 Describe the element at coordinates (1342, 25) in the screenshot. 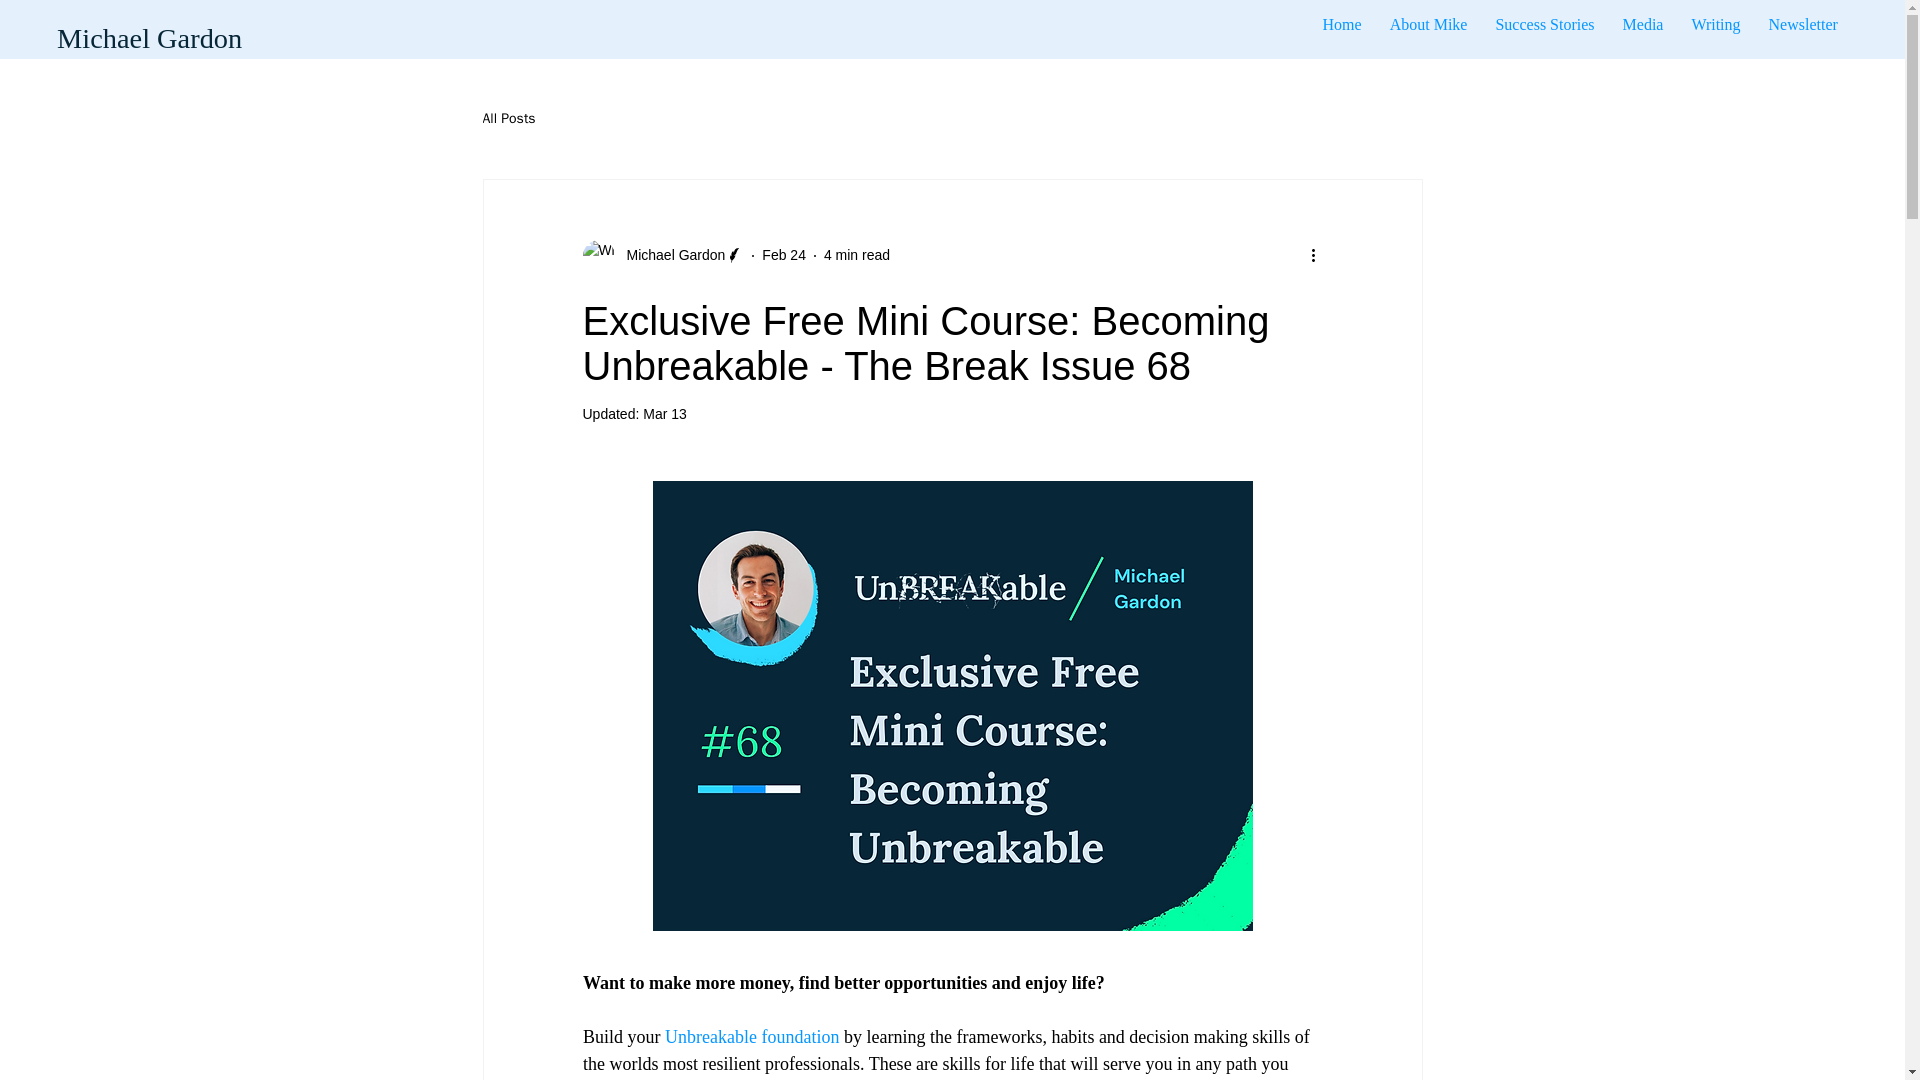

I see `Home` at that location.